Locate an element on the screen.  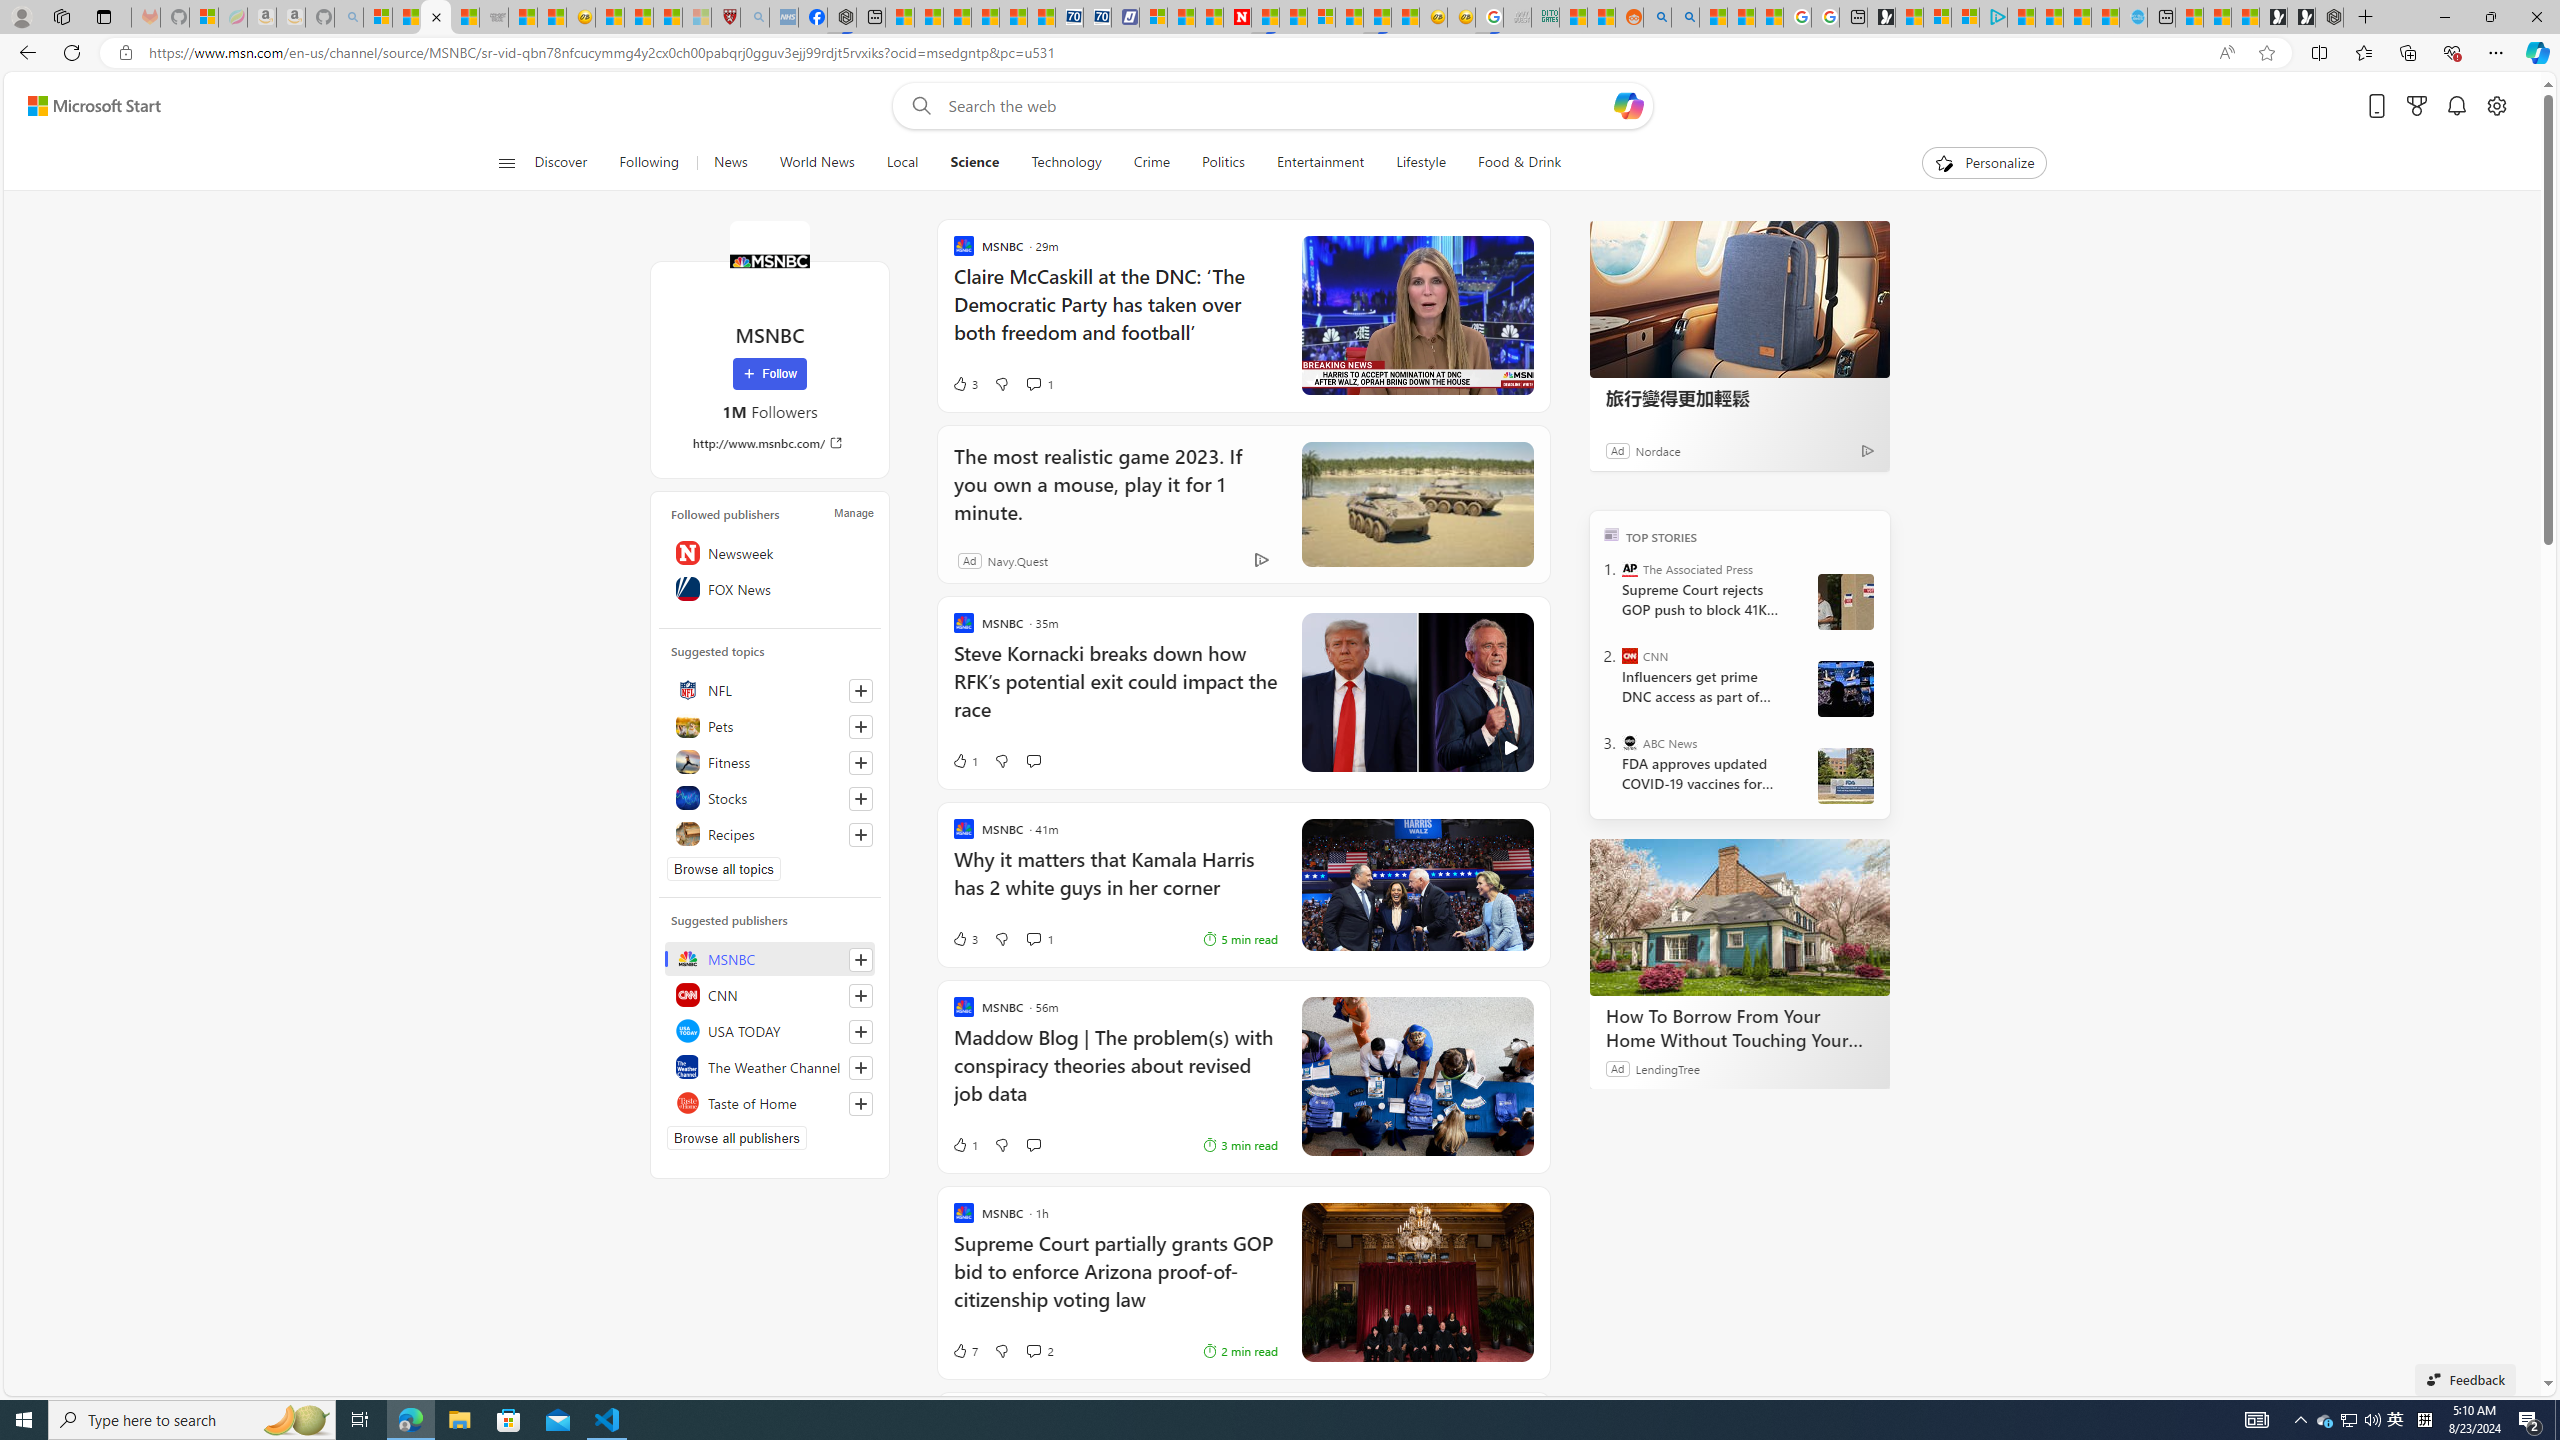
Ad Choice is located at coordinates (1262, 560).